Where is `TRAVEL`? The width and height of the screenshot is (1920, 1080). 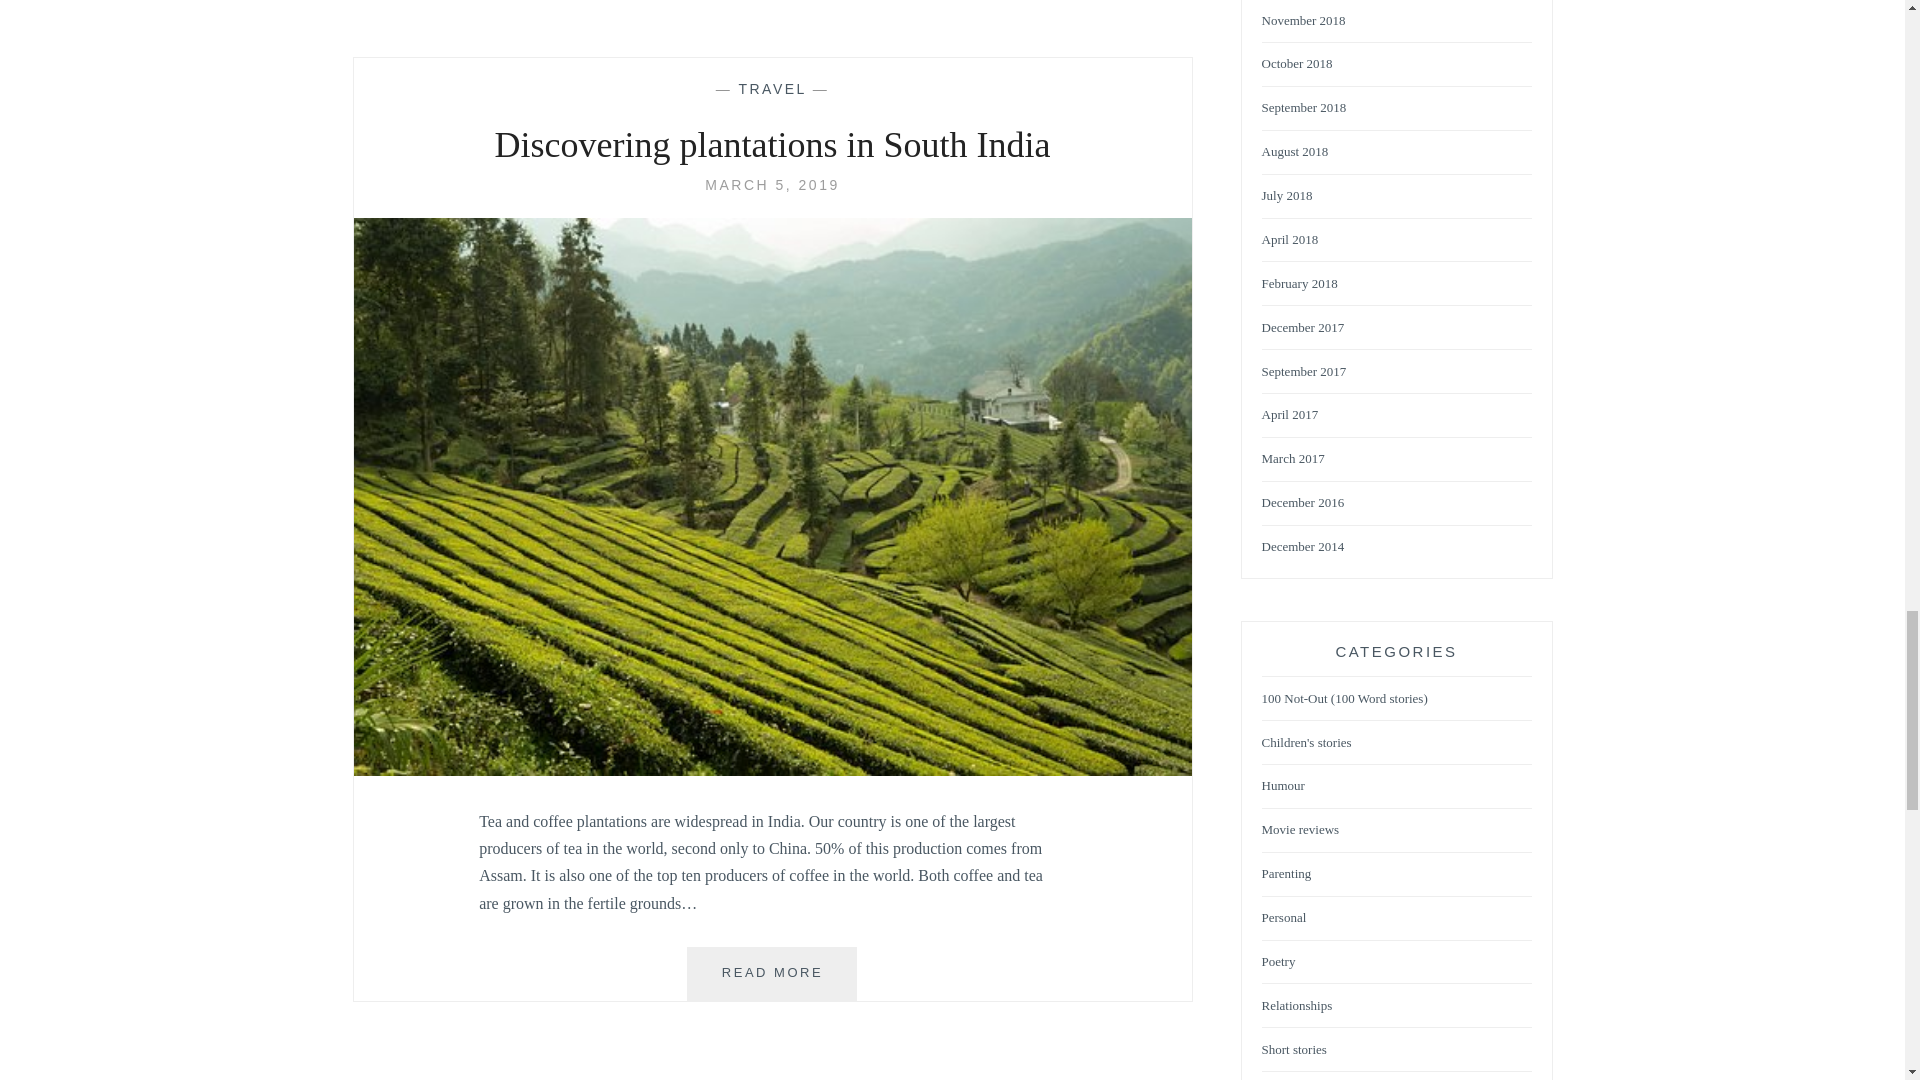
TRAVEL is located at coordinates (772, 974).